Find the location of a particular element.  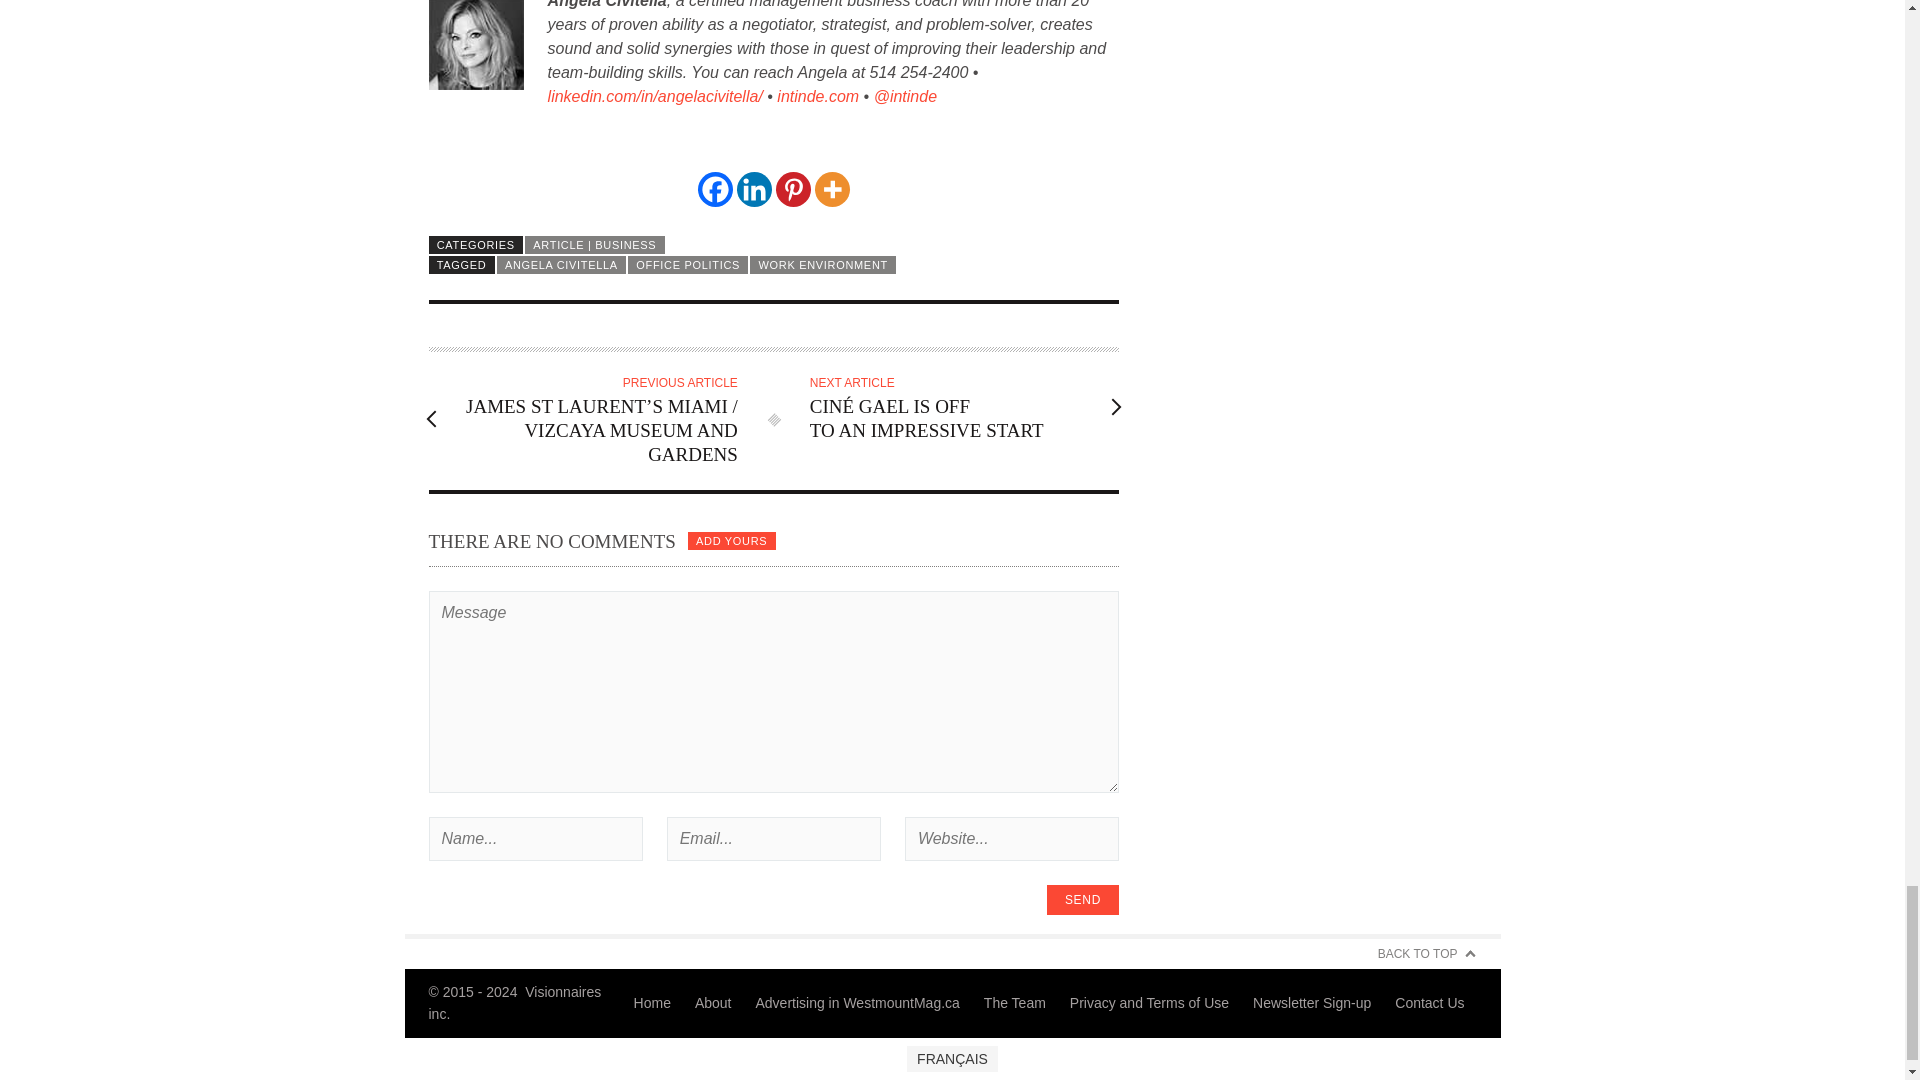

Linkedin is located at coordinates (754, 189).